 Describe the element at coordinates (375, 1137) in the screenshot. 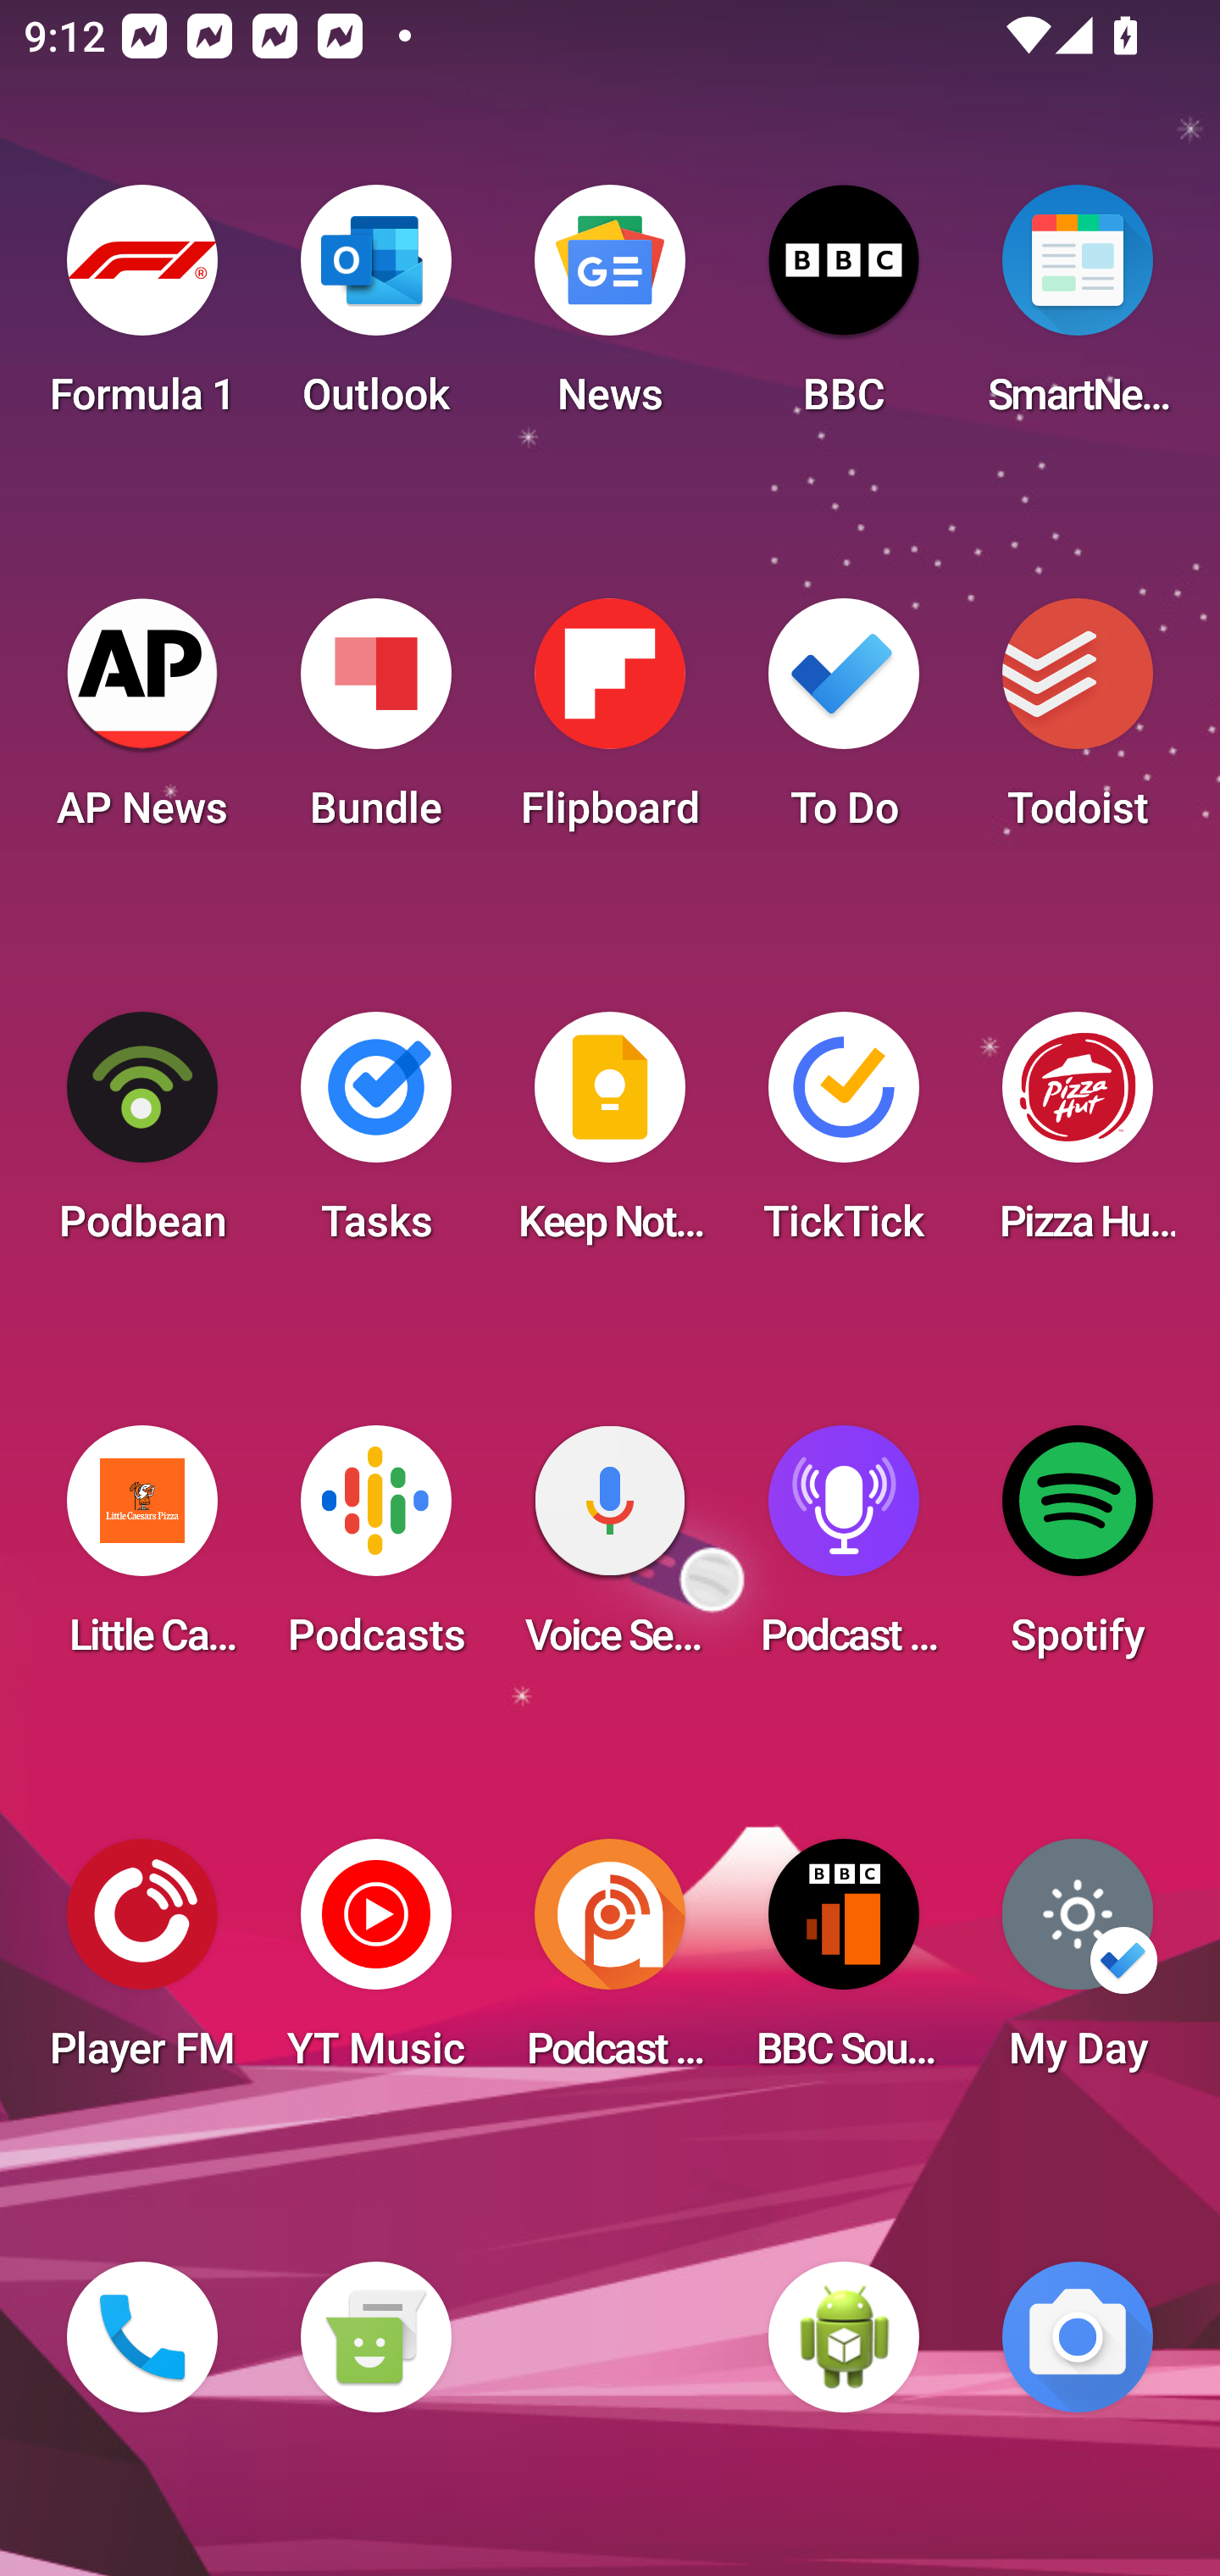

I see `Tasks` at that location.